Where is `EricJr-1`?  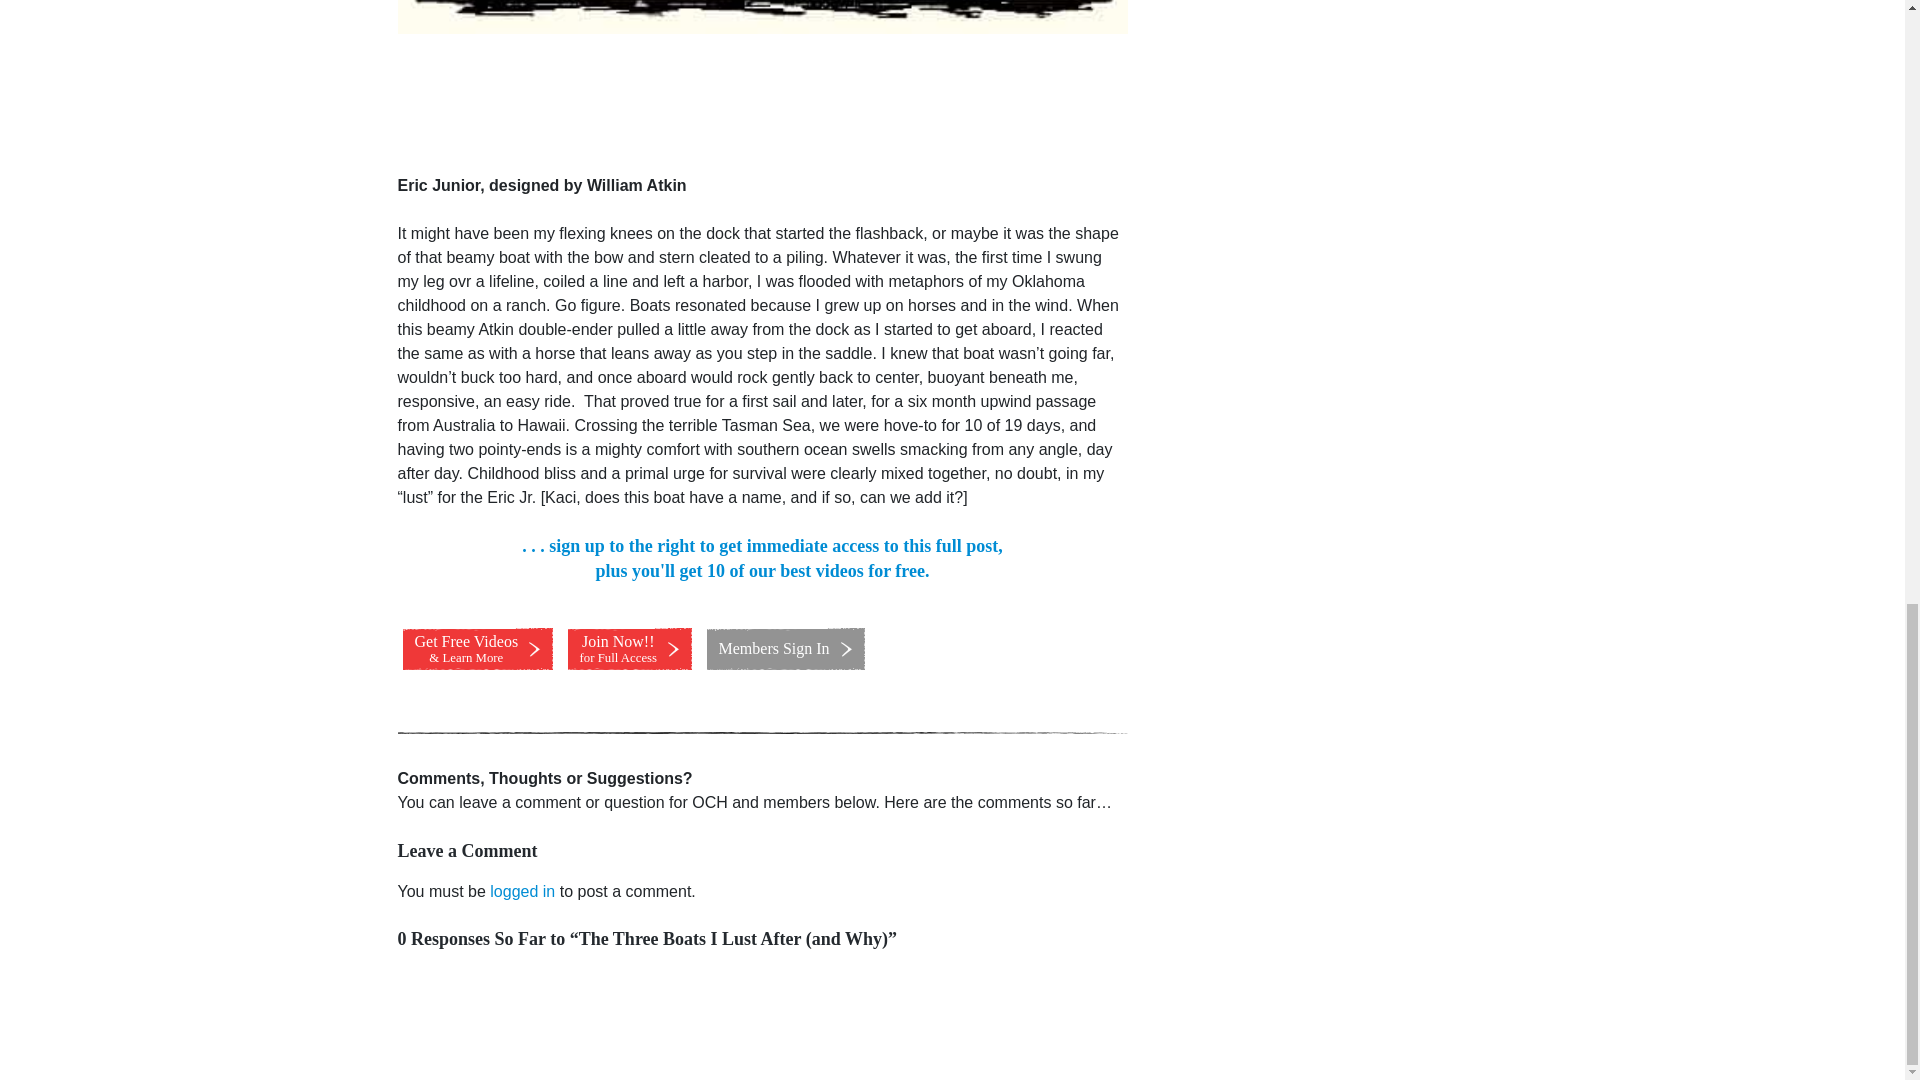 EricJr-1 is located at coordinates (762, 16).